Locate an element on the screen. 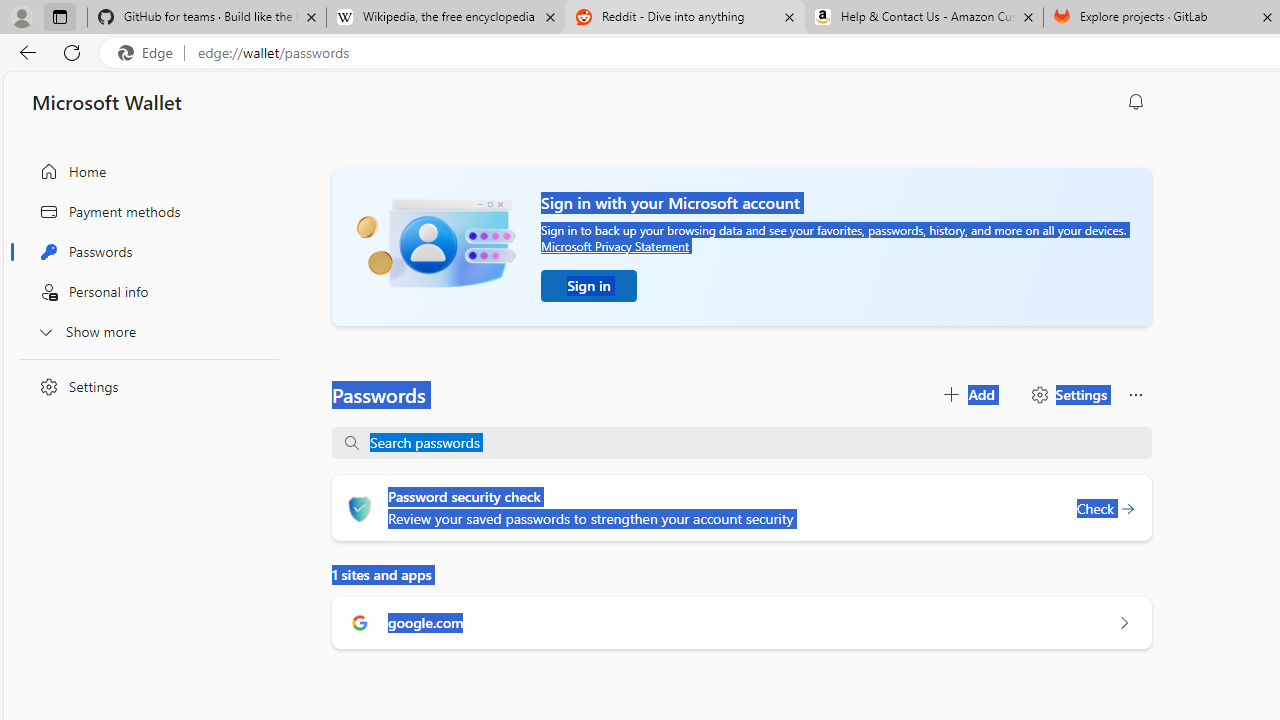 This screenshot has height=720, width=1280. Show more is located at coordinates (144, 331).